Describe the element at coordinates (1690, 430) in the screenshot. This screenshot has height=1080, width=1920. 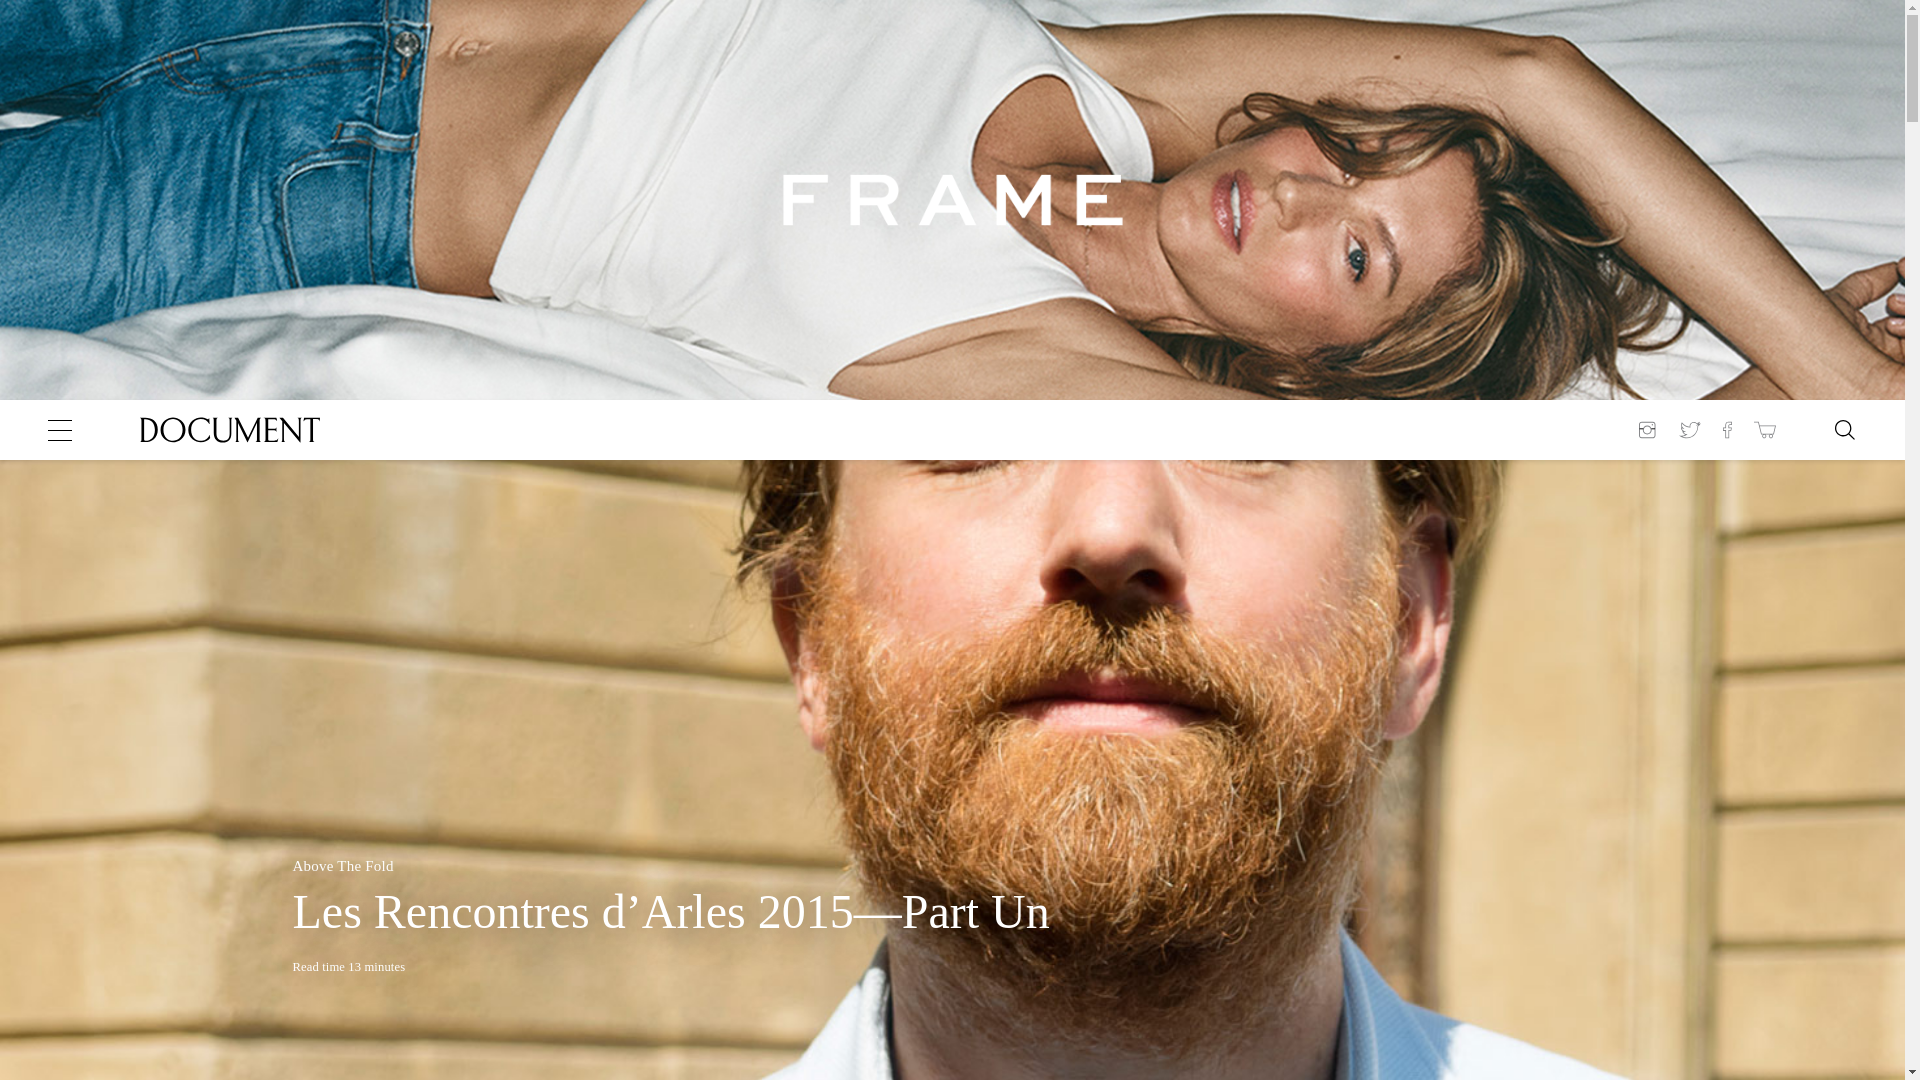
I see `Follow on Twitter` at that location.